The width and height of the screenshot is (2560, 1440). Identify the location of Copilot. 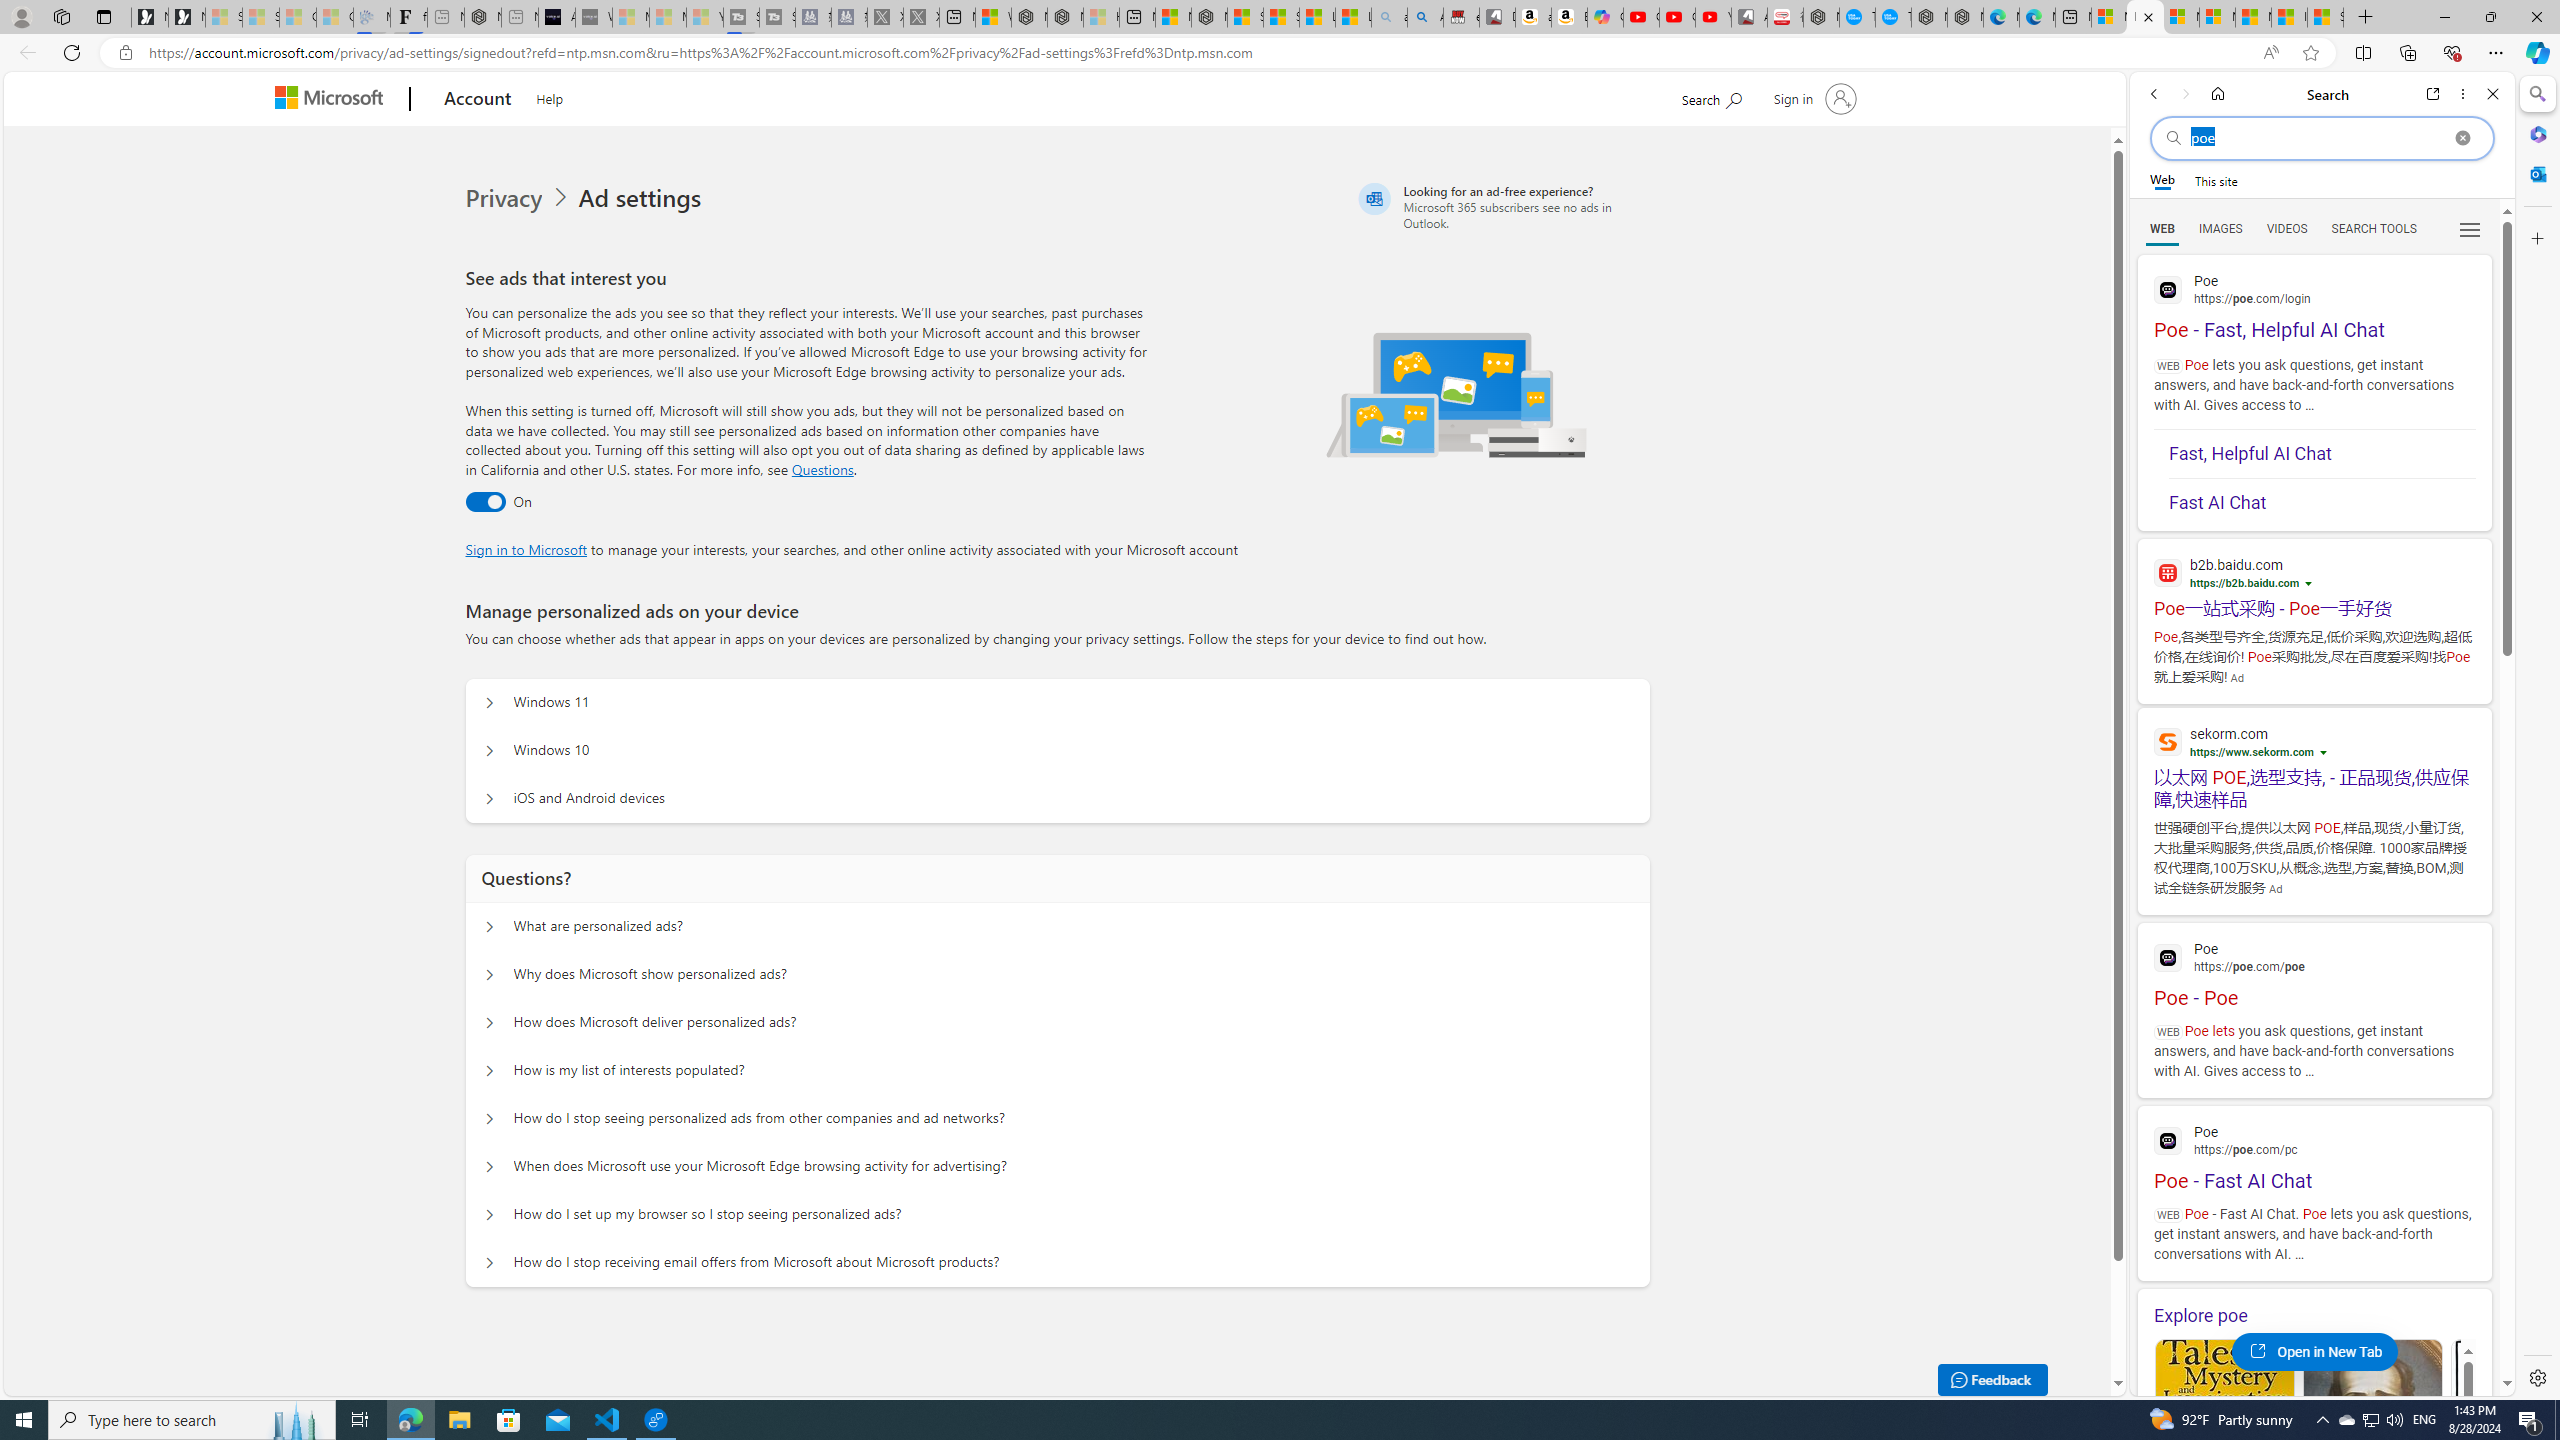
(1606, 17).